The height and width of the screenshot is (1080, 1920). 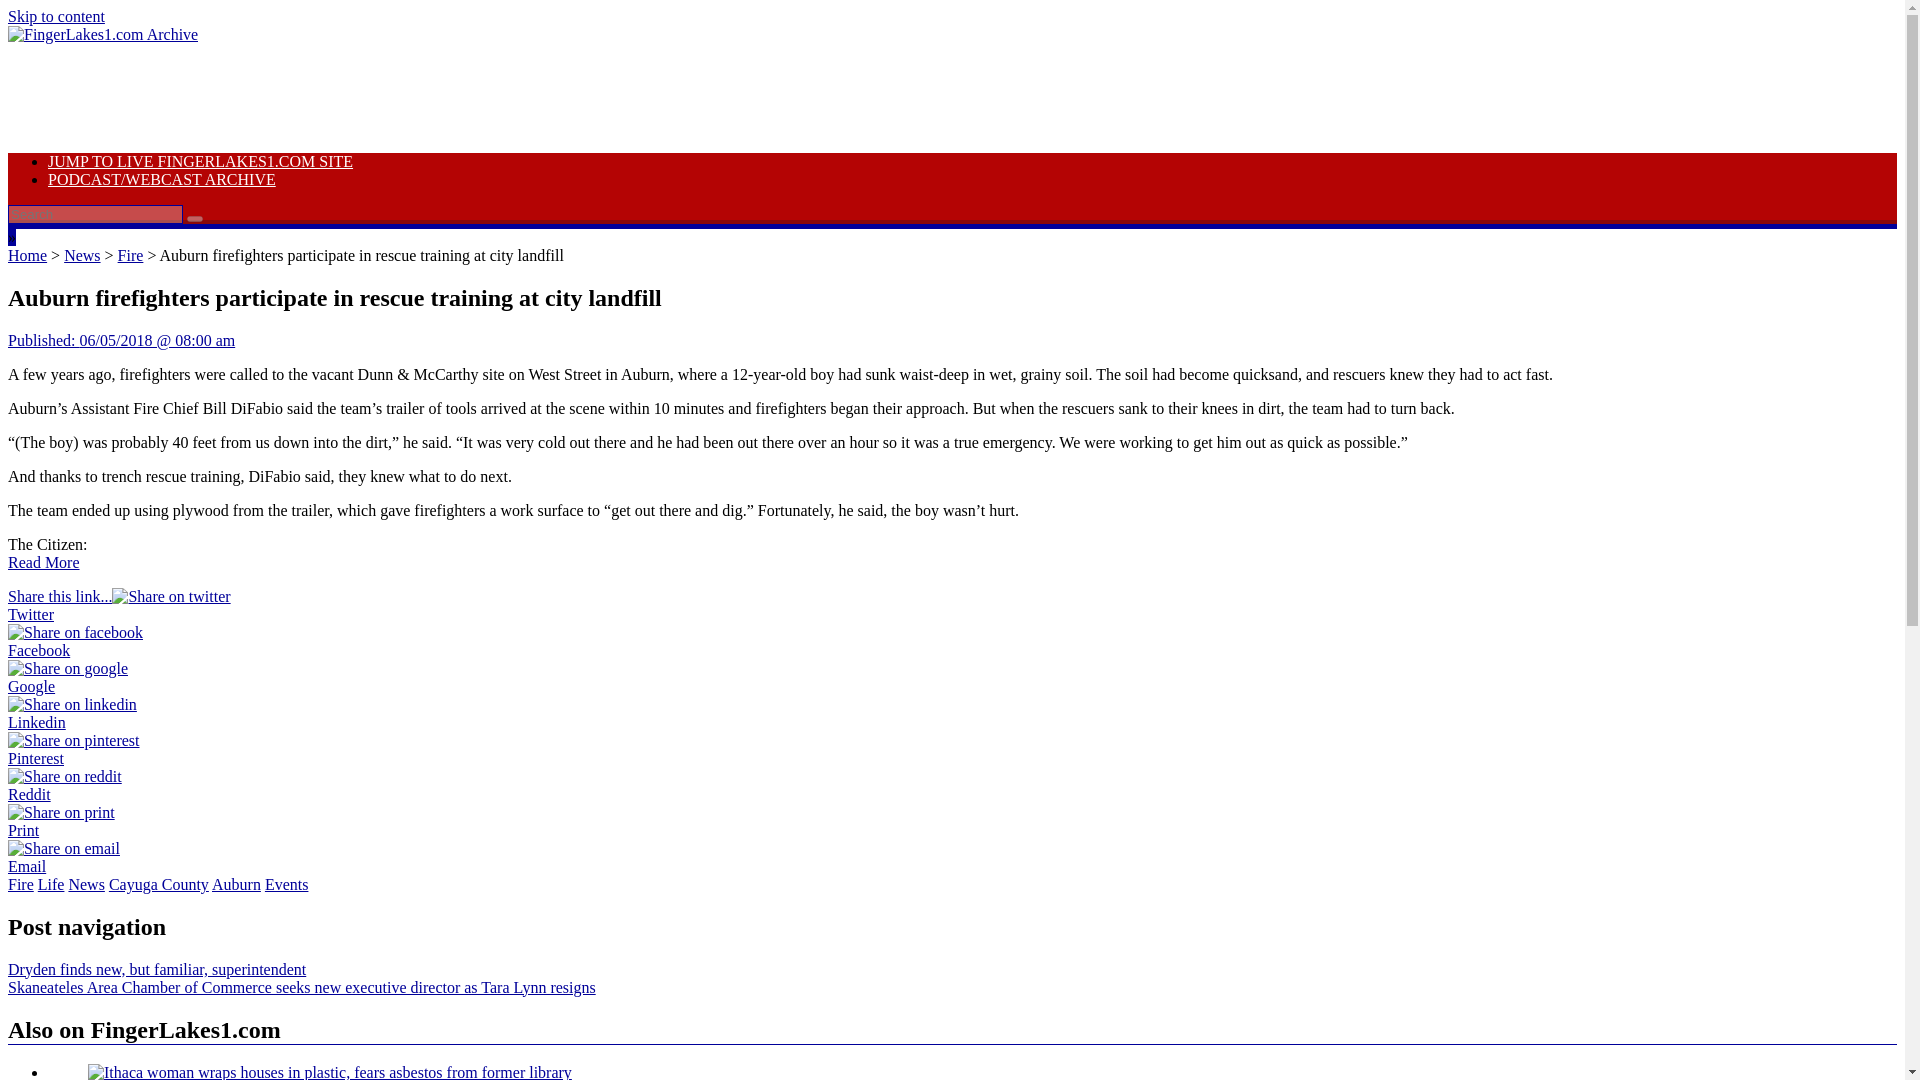 What do you see at coordinates (286, 884) in the screenshot?
I see `Events` at bounding box center [286, 884].